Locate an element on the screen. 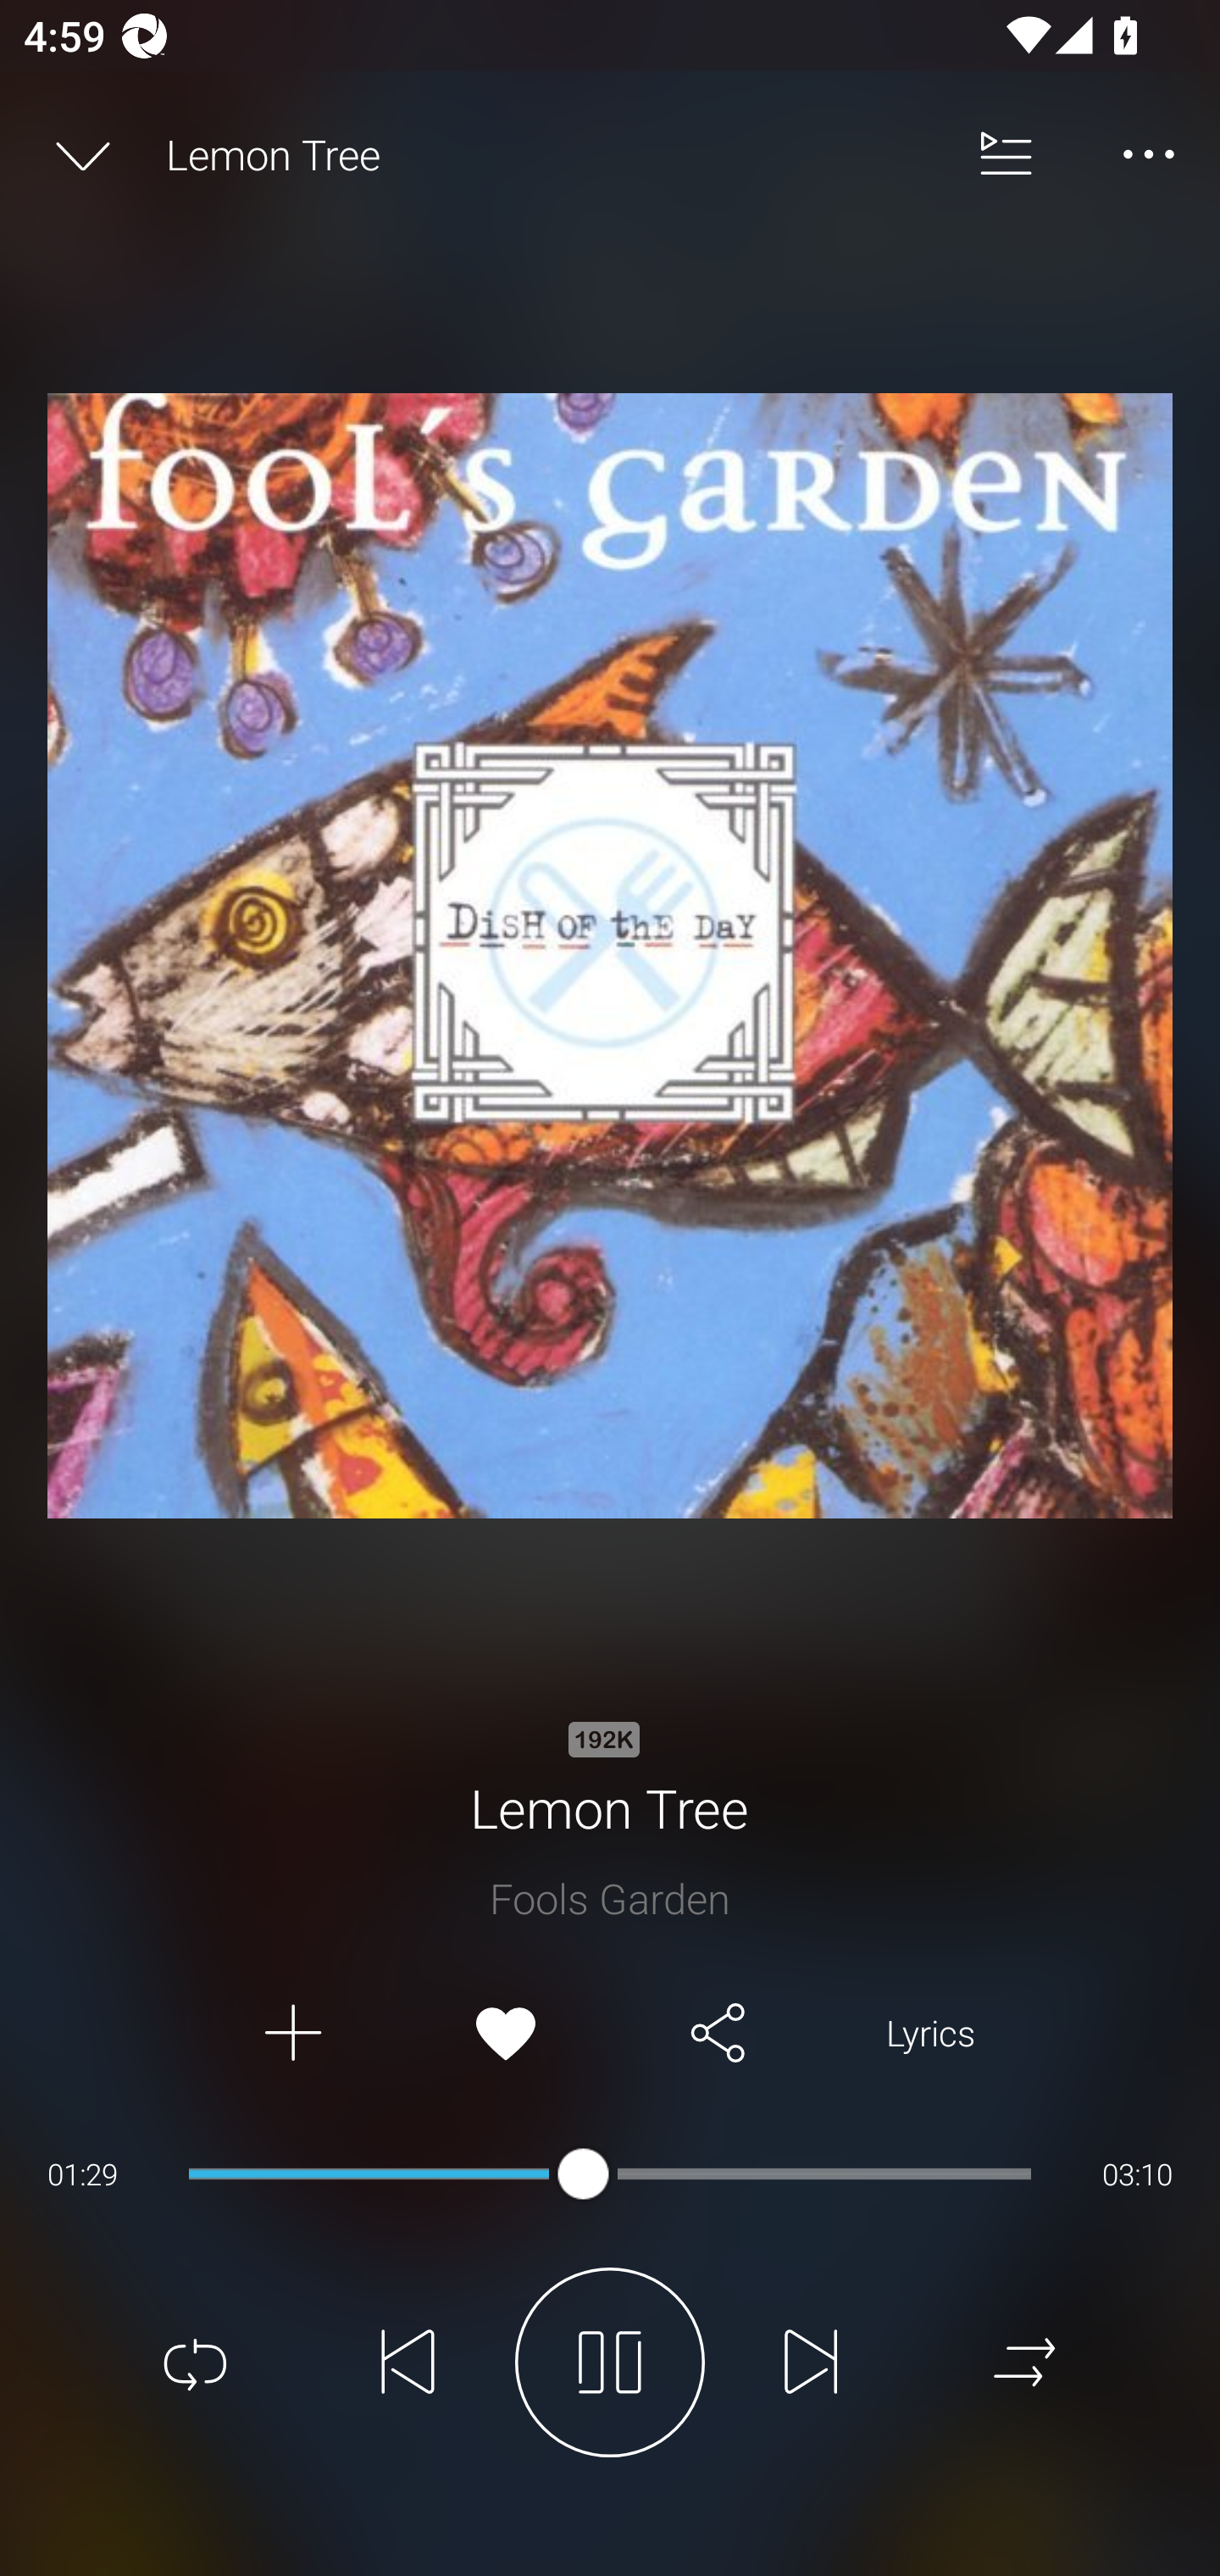  播放下一首 is located at coordinates (811, 2362).